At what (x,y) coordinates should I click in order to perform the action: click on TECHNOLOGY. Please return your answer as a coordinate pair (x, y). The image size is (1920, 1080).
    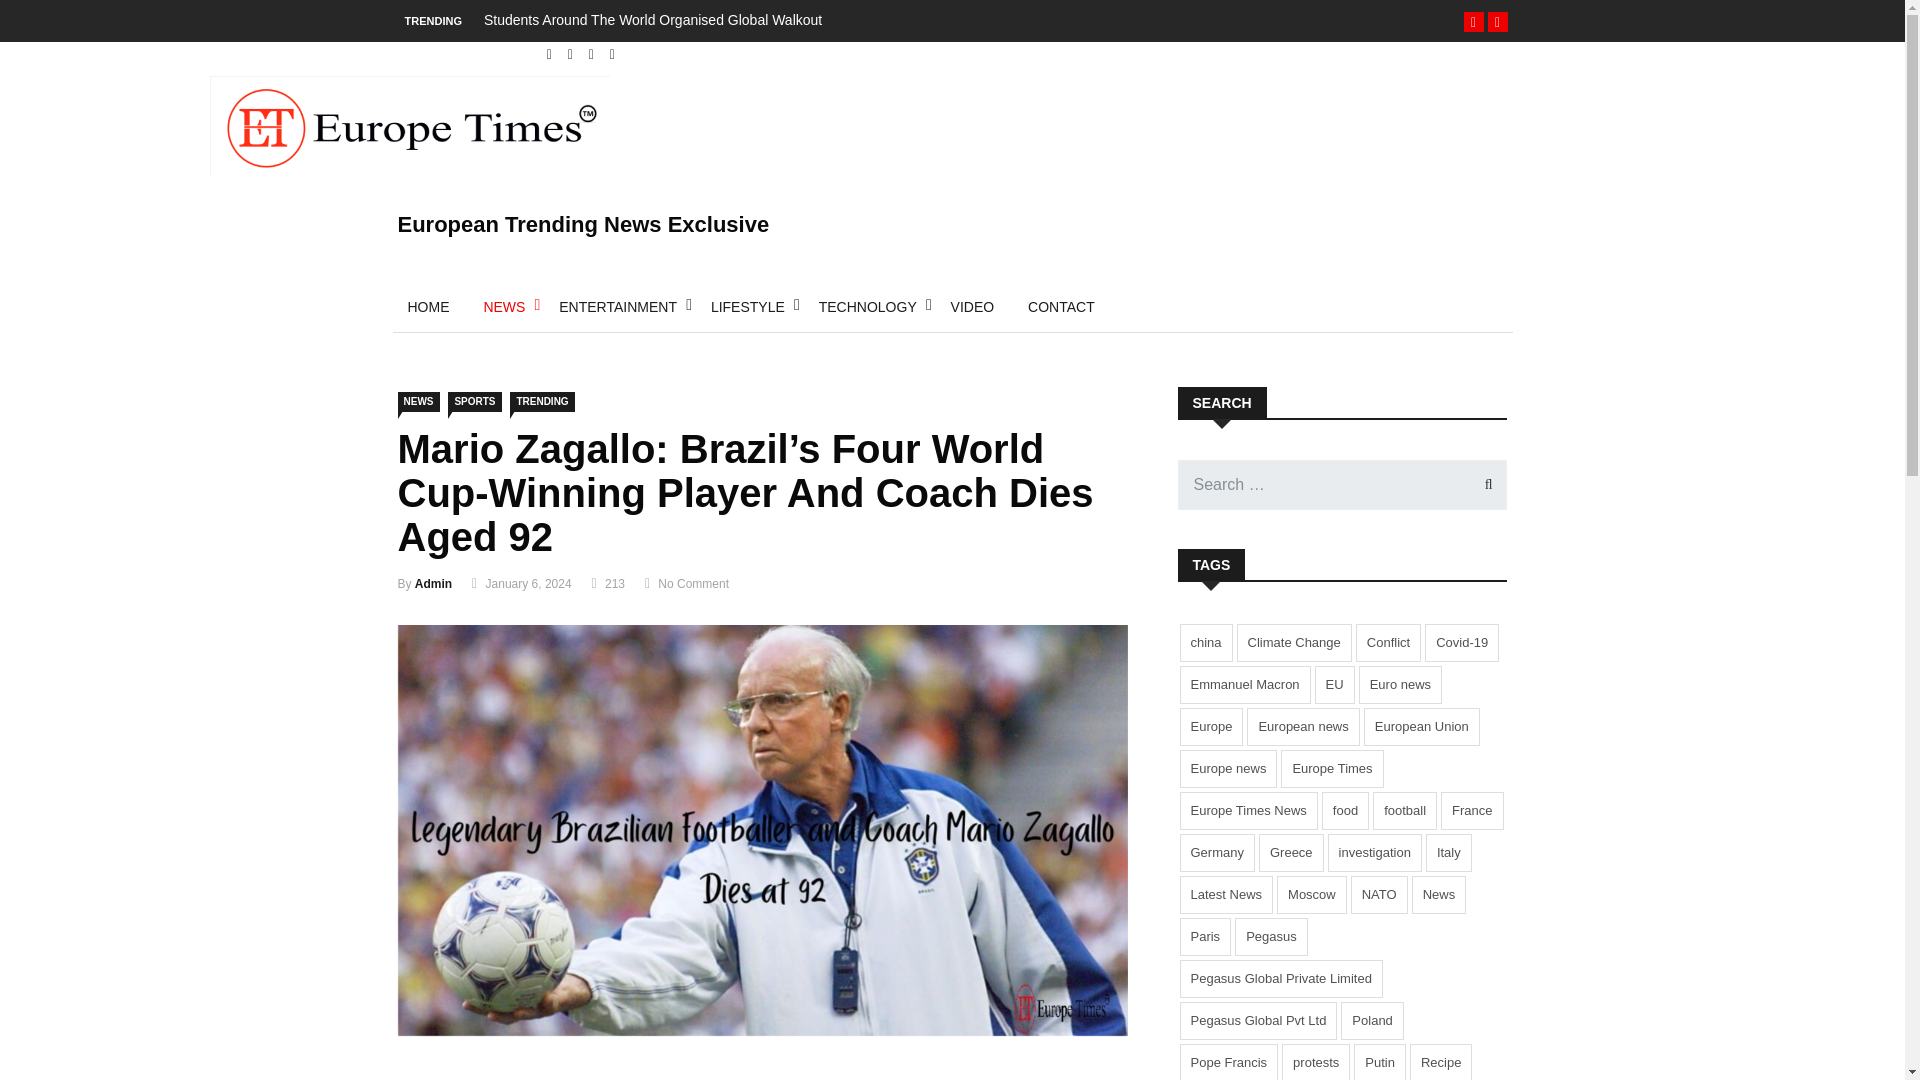
    Looking at the image, I should click on (868, 306).